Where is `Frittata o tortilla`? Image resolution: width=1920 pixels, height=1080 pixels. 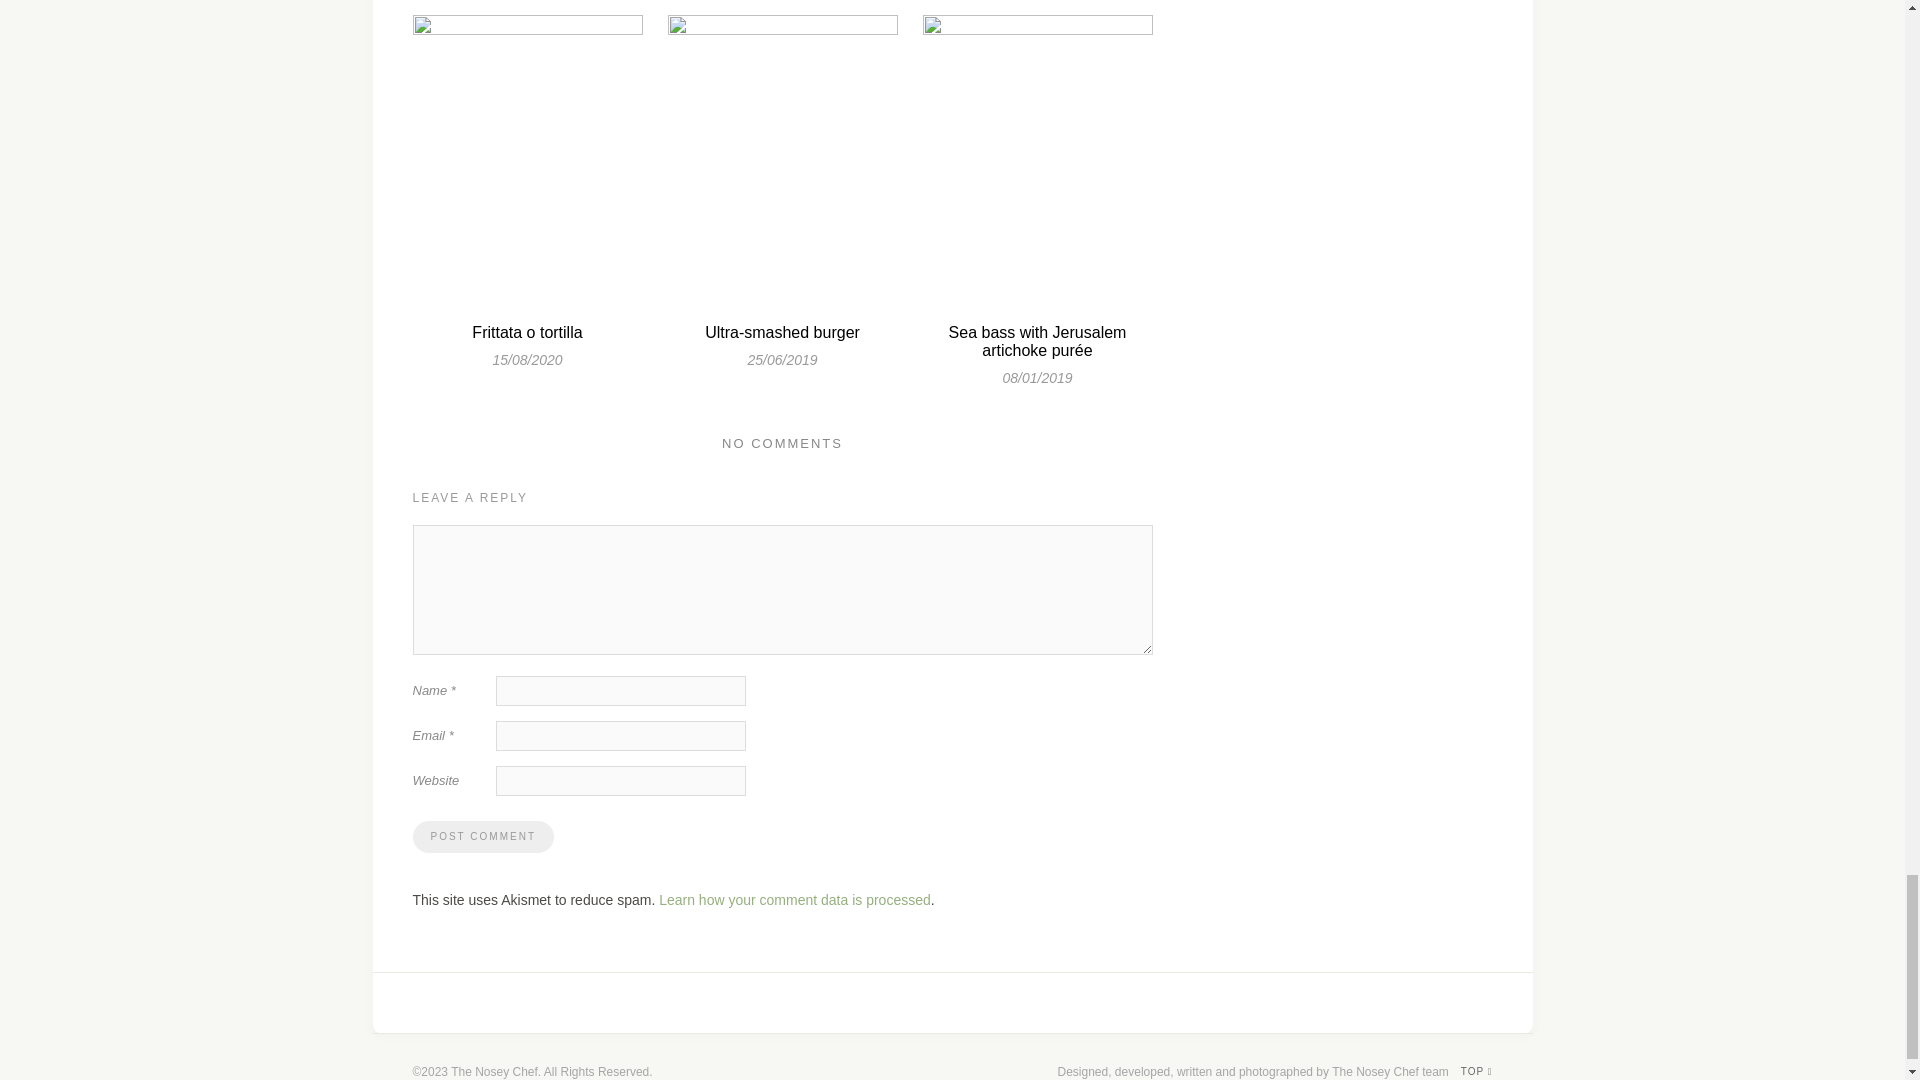
Frittata o tortilla is located at coordinates (526, 332).